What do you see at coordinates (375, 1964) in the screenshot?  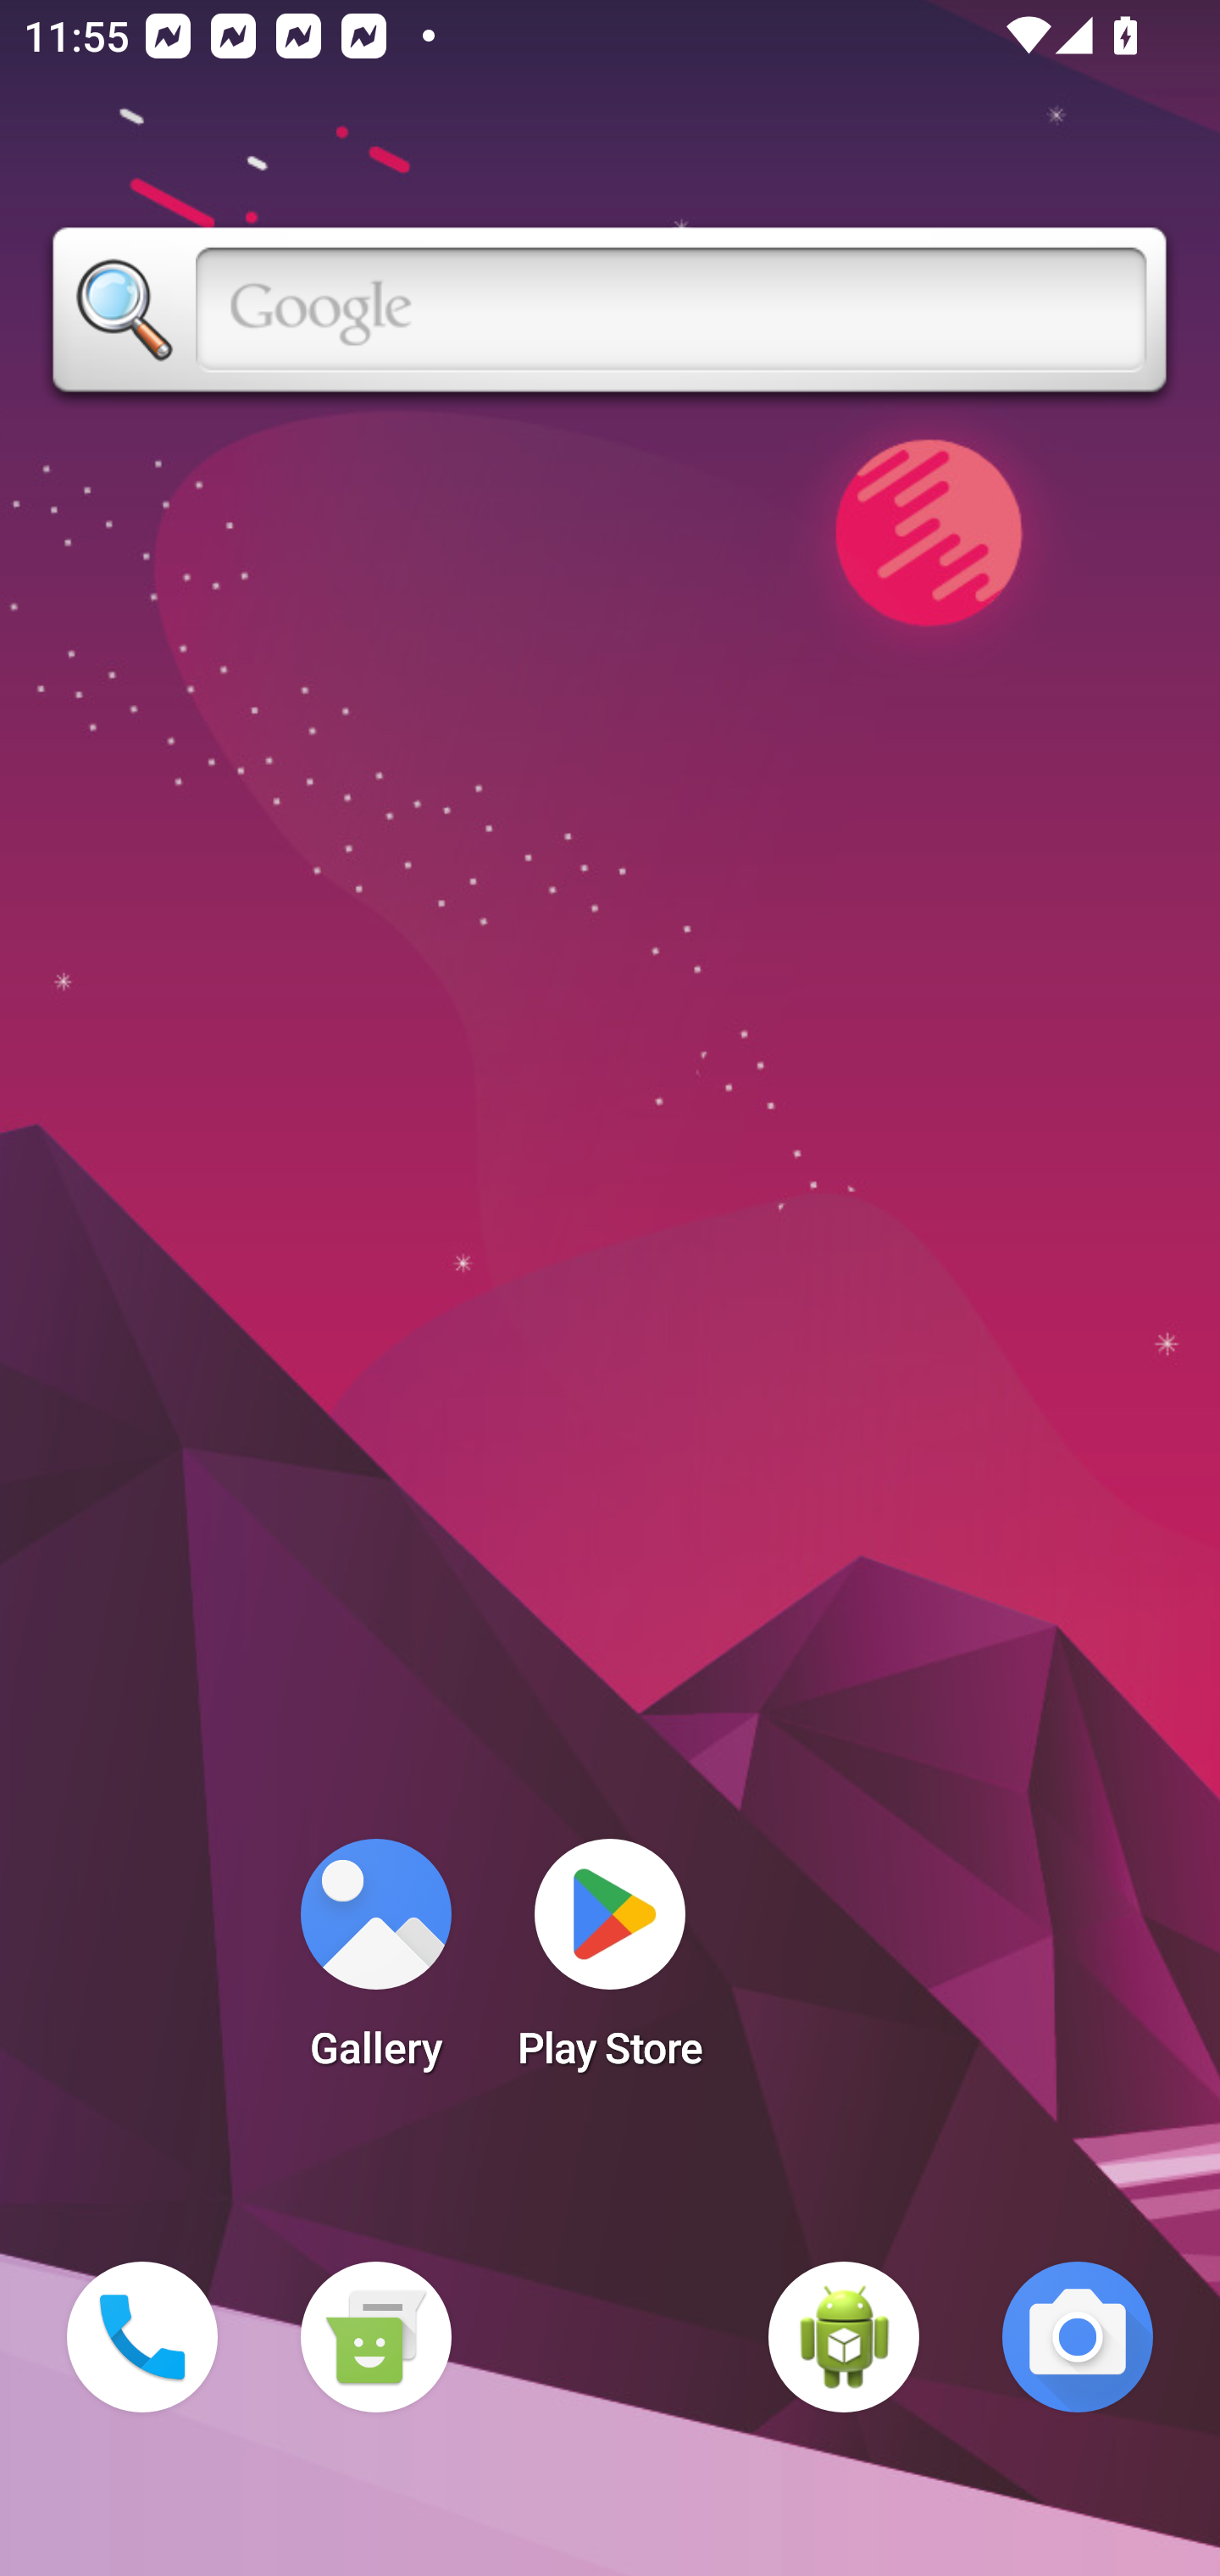 I see `Gallery` at bounding box center [375, 1964].